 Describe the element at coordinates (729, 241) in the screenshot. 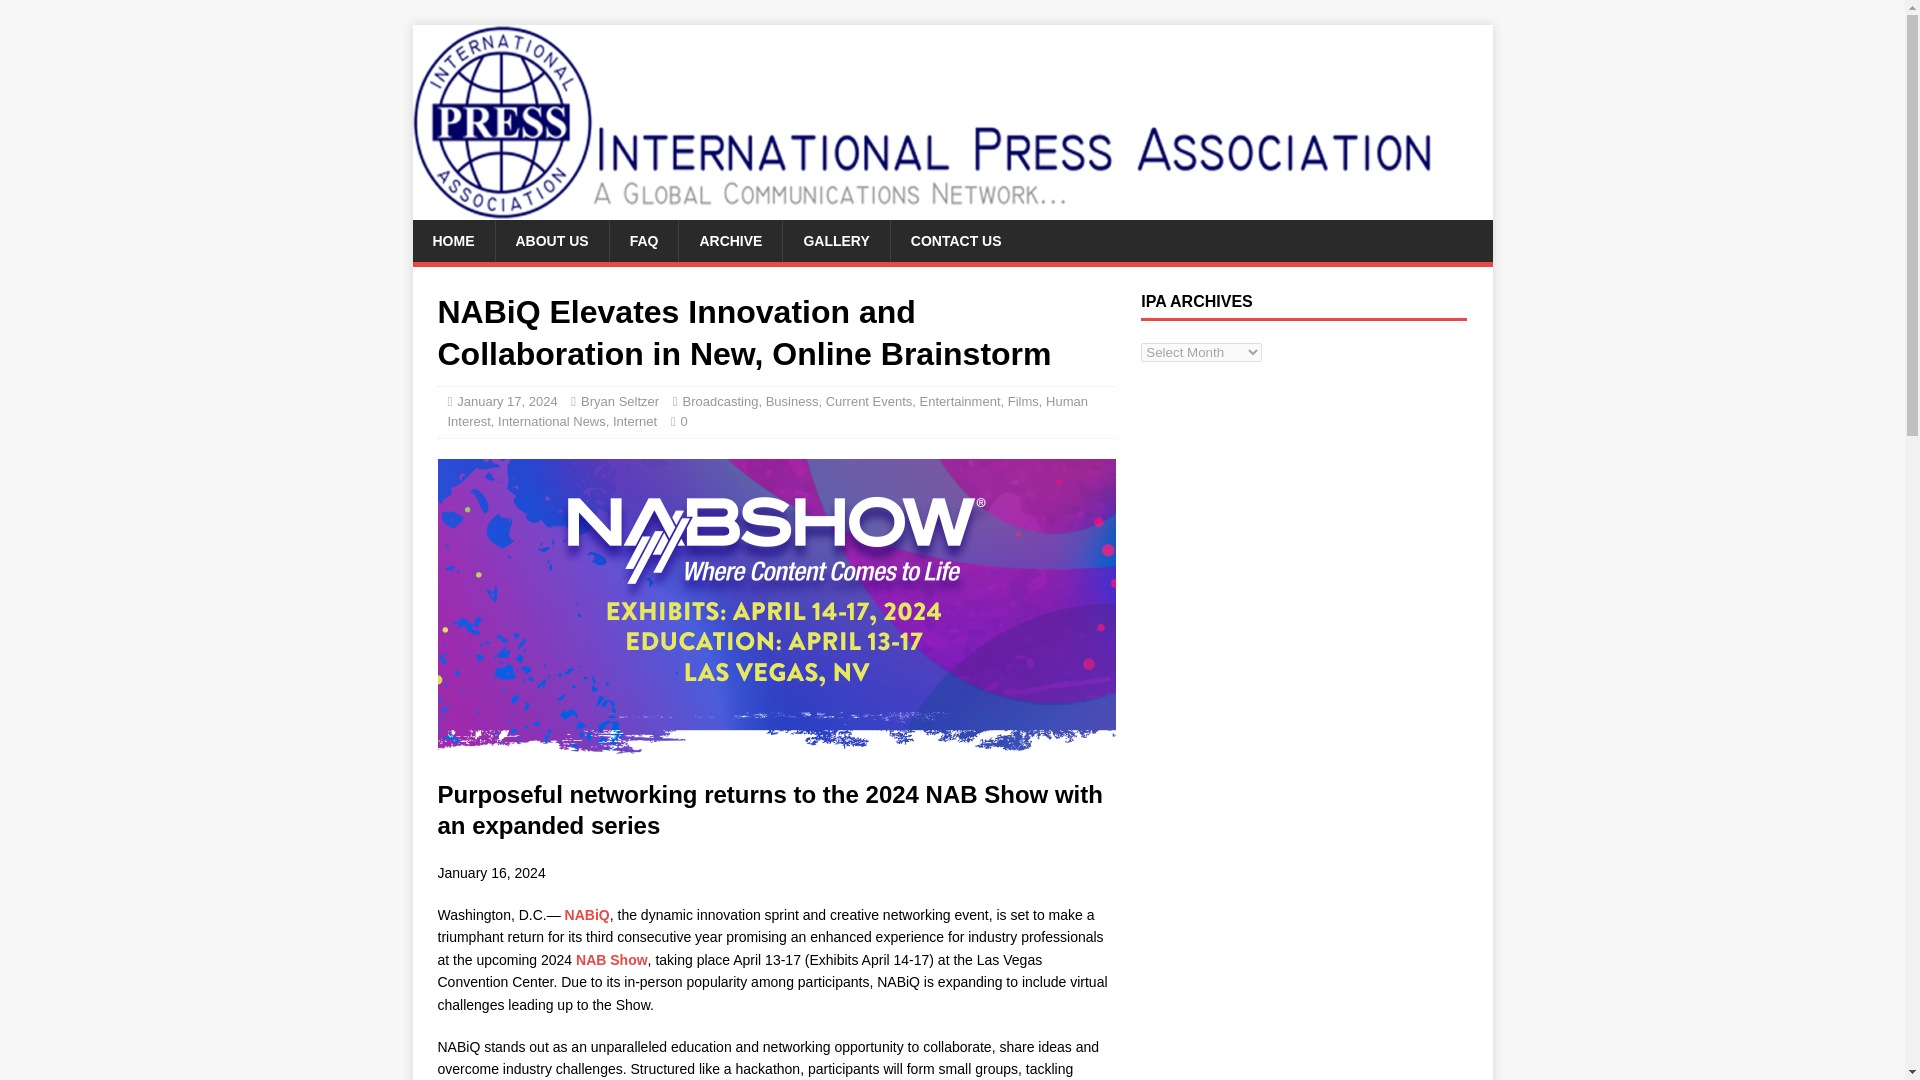

I see `ARCHIVE` at that location.